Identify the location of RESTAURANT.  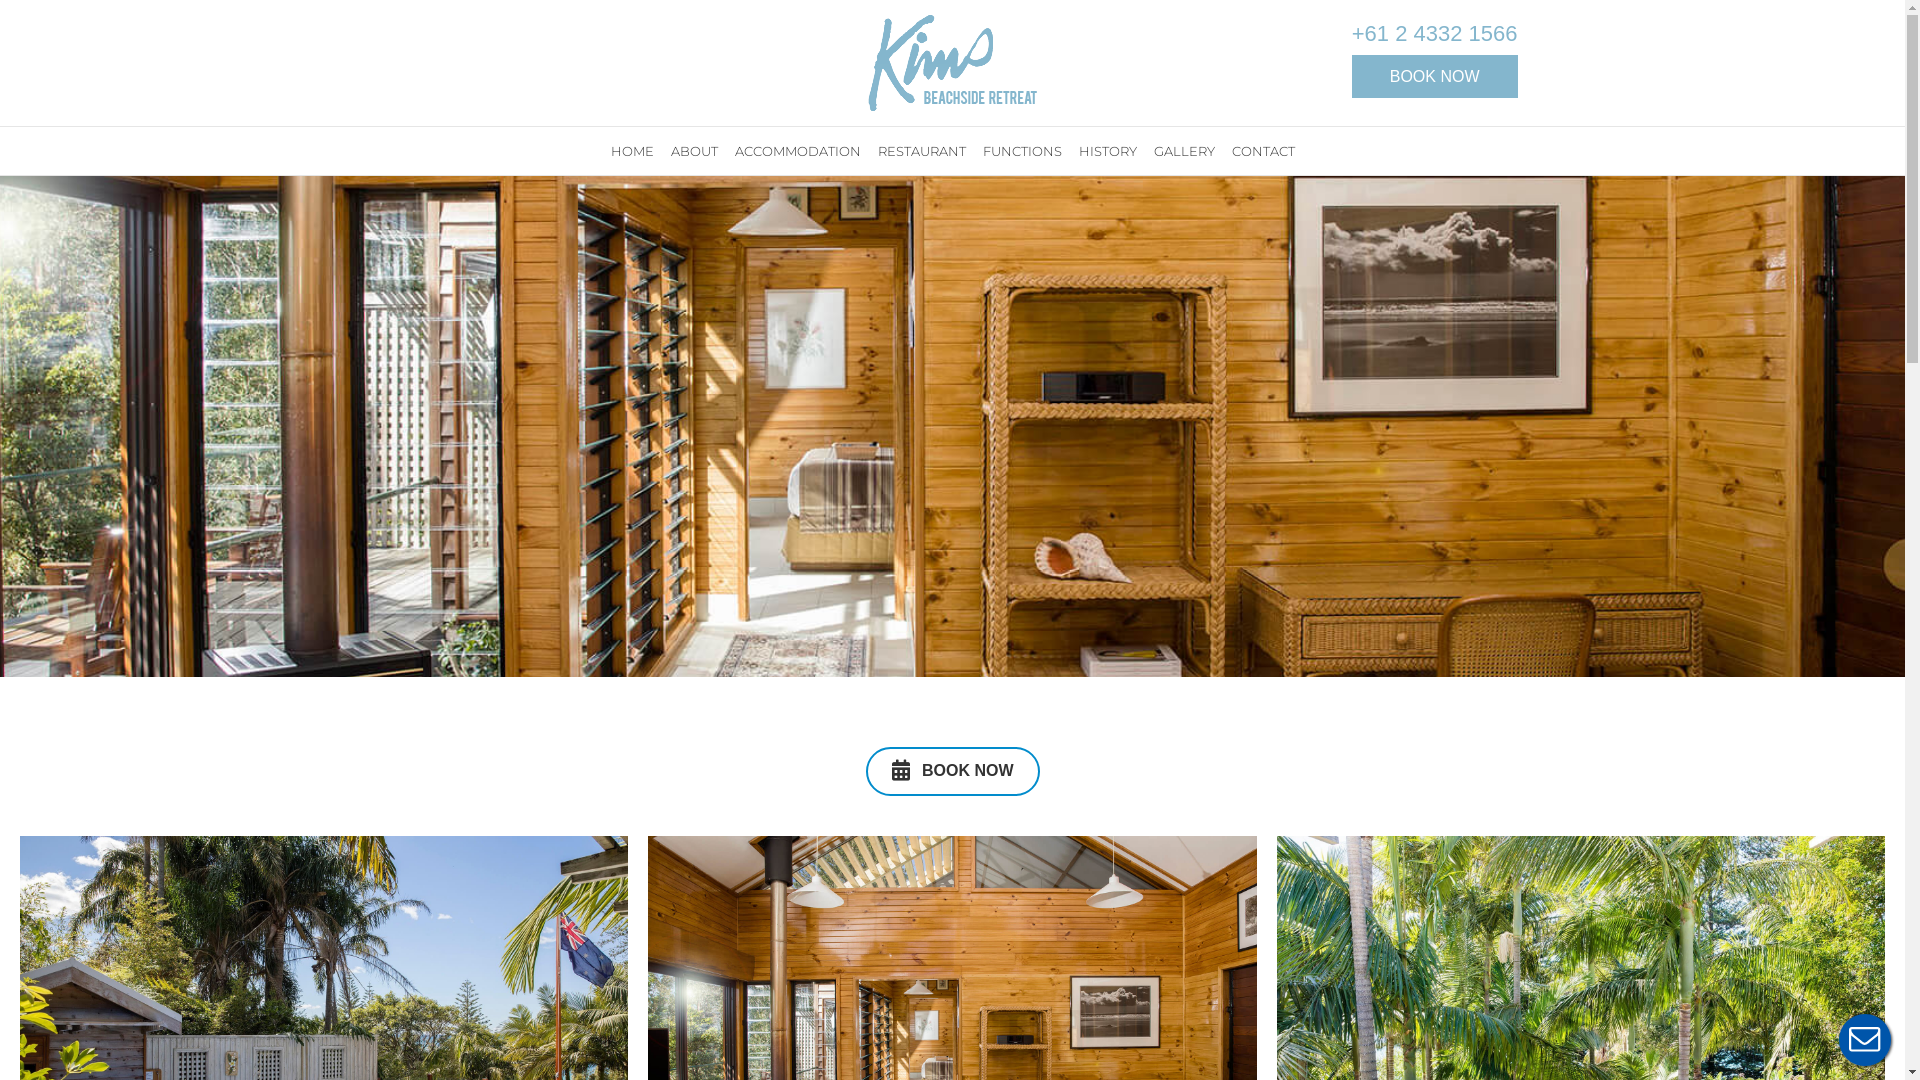
(921, 151).